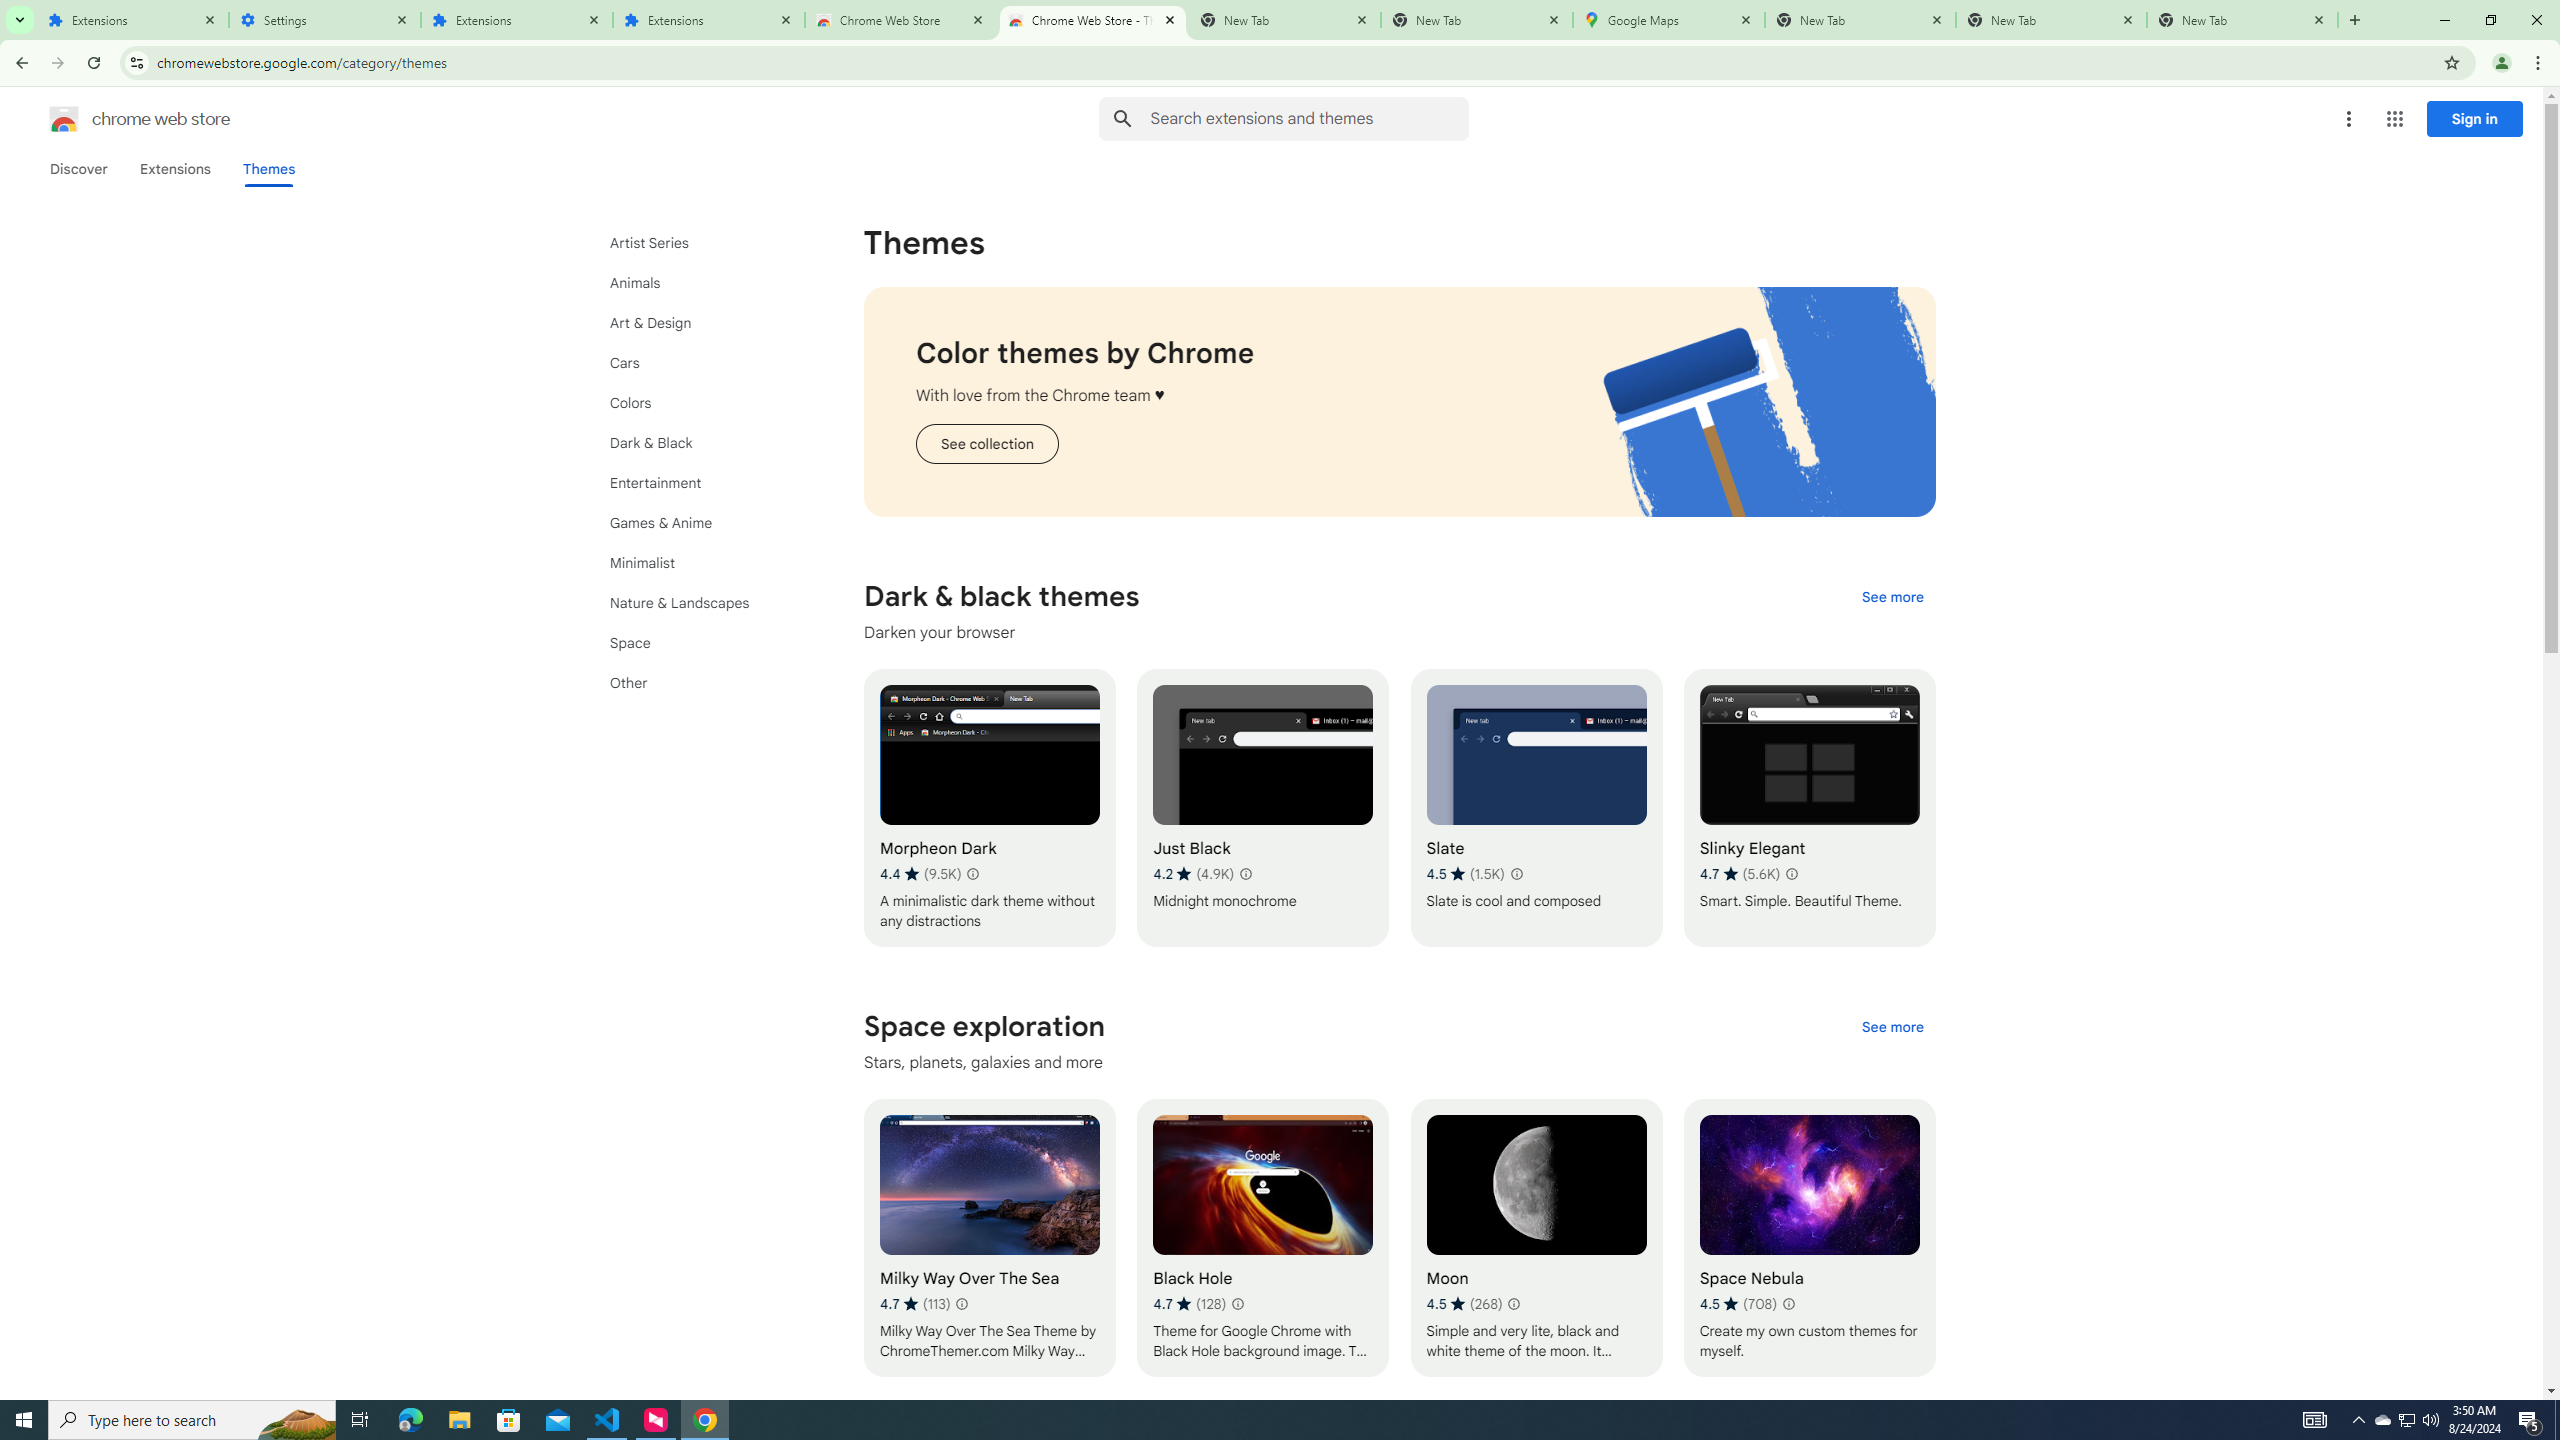  I want to click on Extensions, so click(709, 20).